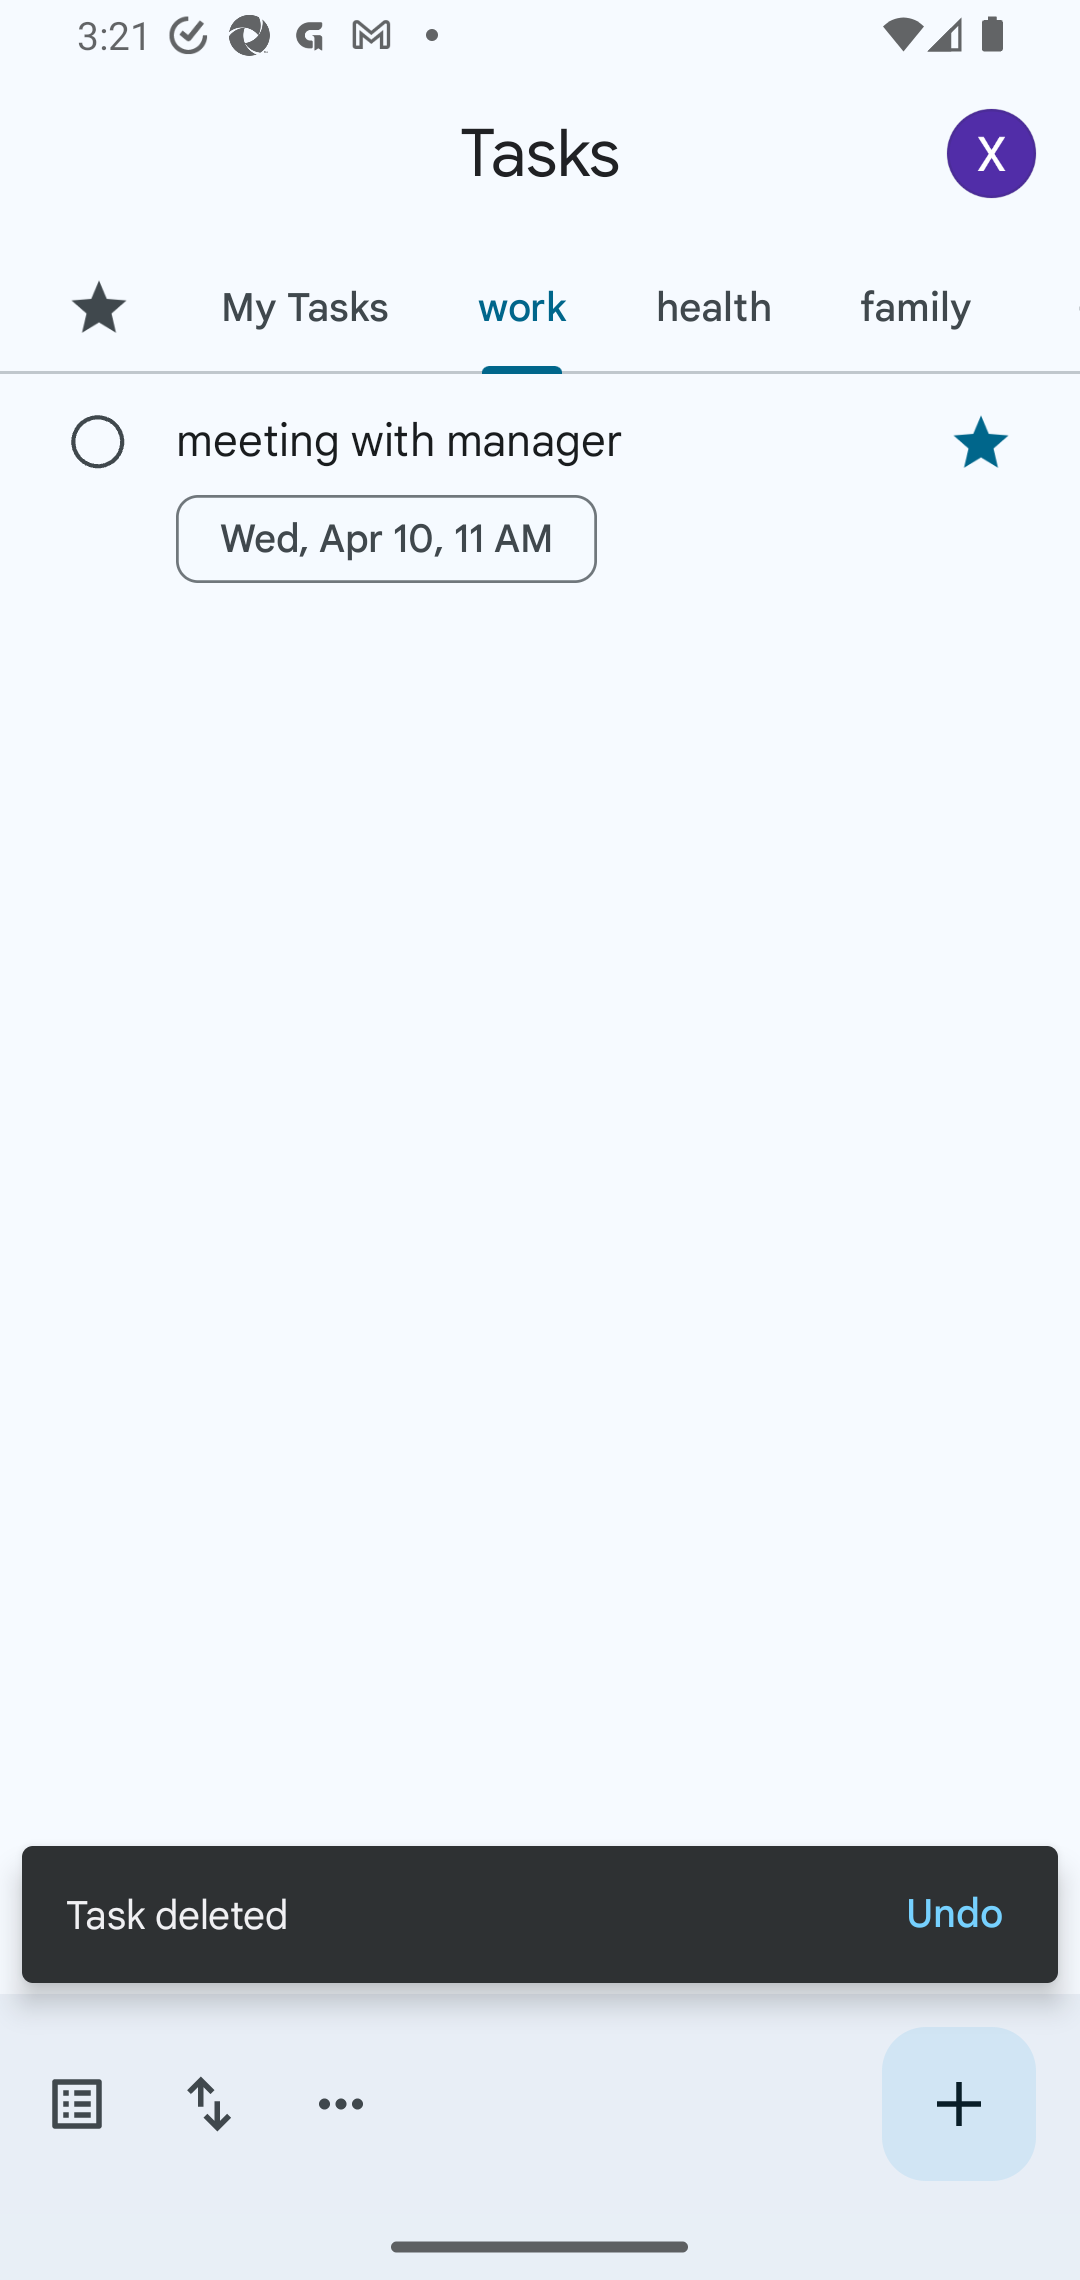 The width and height of the screenshot is (1080, 2280). Describe the element at coordinates (304, 307) in the screenshot. I see `My Tasks` at that location.